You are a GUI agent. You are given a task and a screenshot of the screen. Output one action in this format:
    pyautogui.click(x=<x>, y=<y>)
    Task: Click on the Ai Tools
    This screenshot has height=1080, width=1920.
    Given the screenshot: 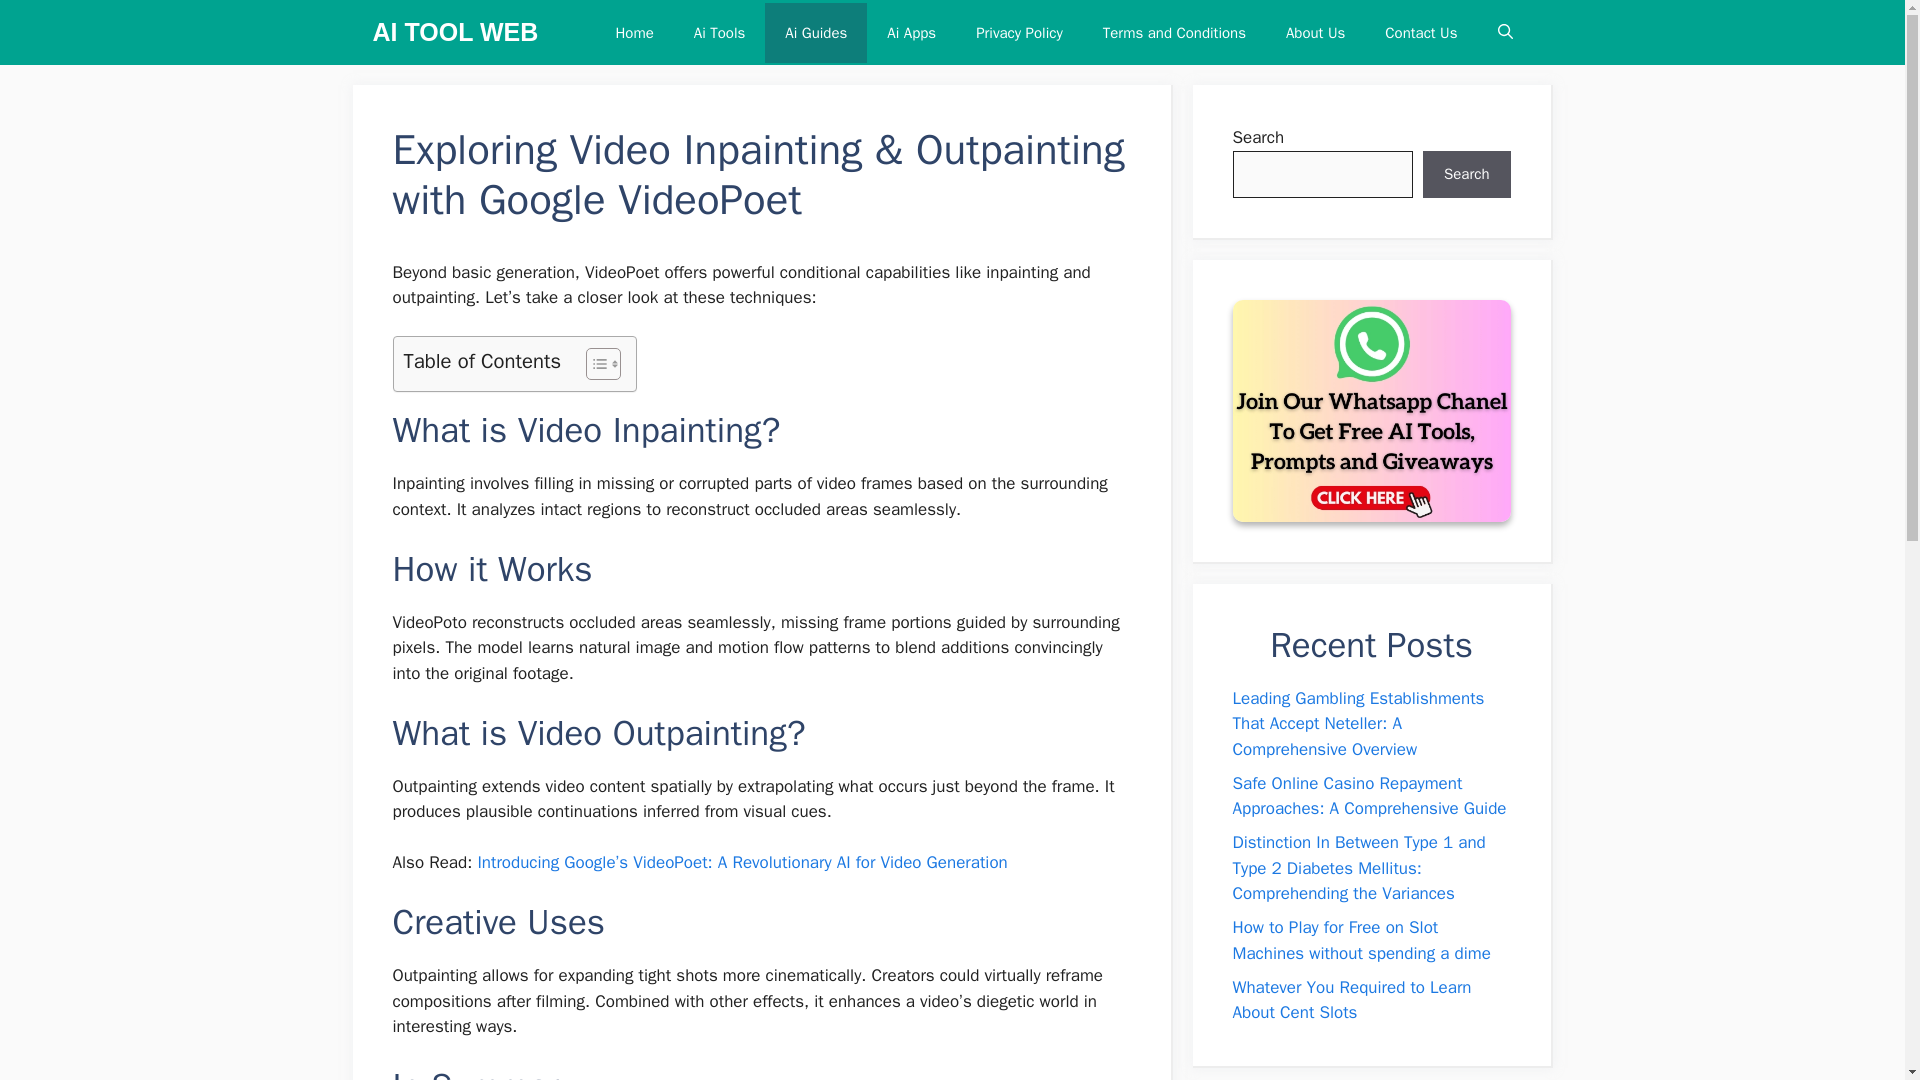 What is the action you would take?
    pyautogui.click(x=720, y=32)
    